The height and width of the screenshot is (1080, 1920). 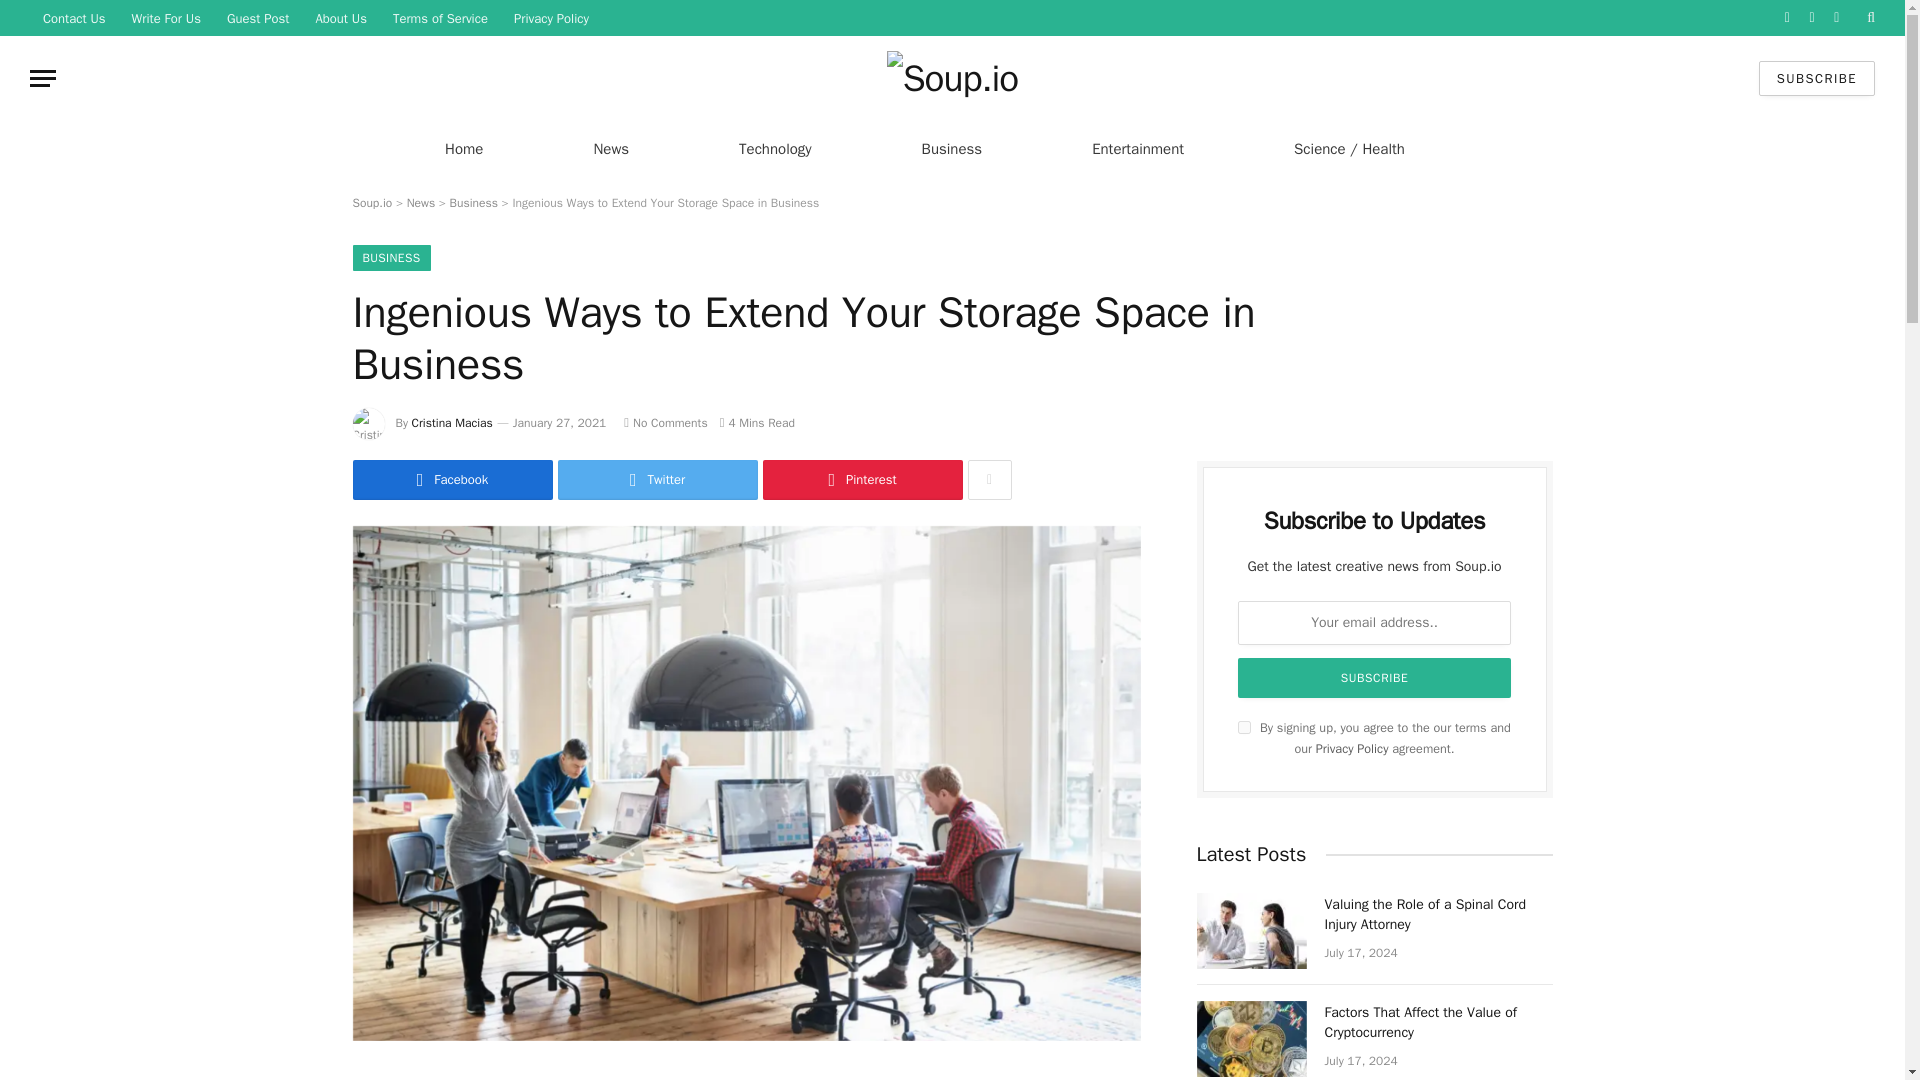 What do you see at coordinates (452, 422) in the screenshot?
I see `Posts by Cristina Macias` at bounding box center [452, 422].